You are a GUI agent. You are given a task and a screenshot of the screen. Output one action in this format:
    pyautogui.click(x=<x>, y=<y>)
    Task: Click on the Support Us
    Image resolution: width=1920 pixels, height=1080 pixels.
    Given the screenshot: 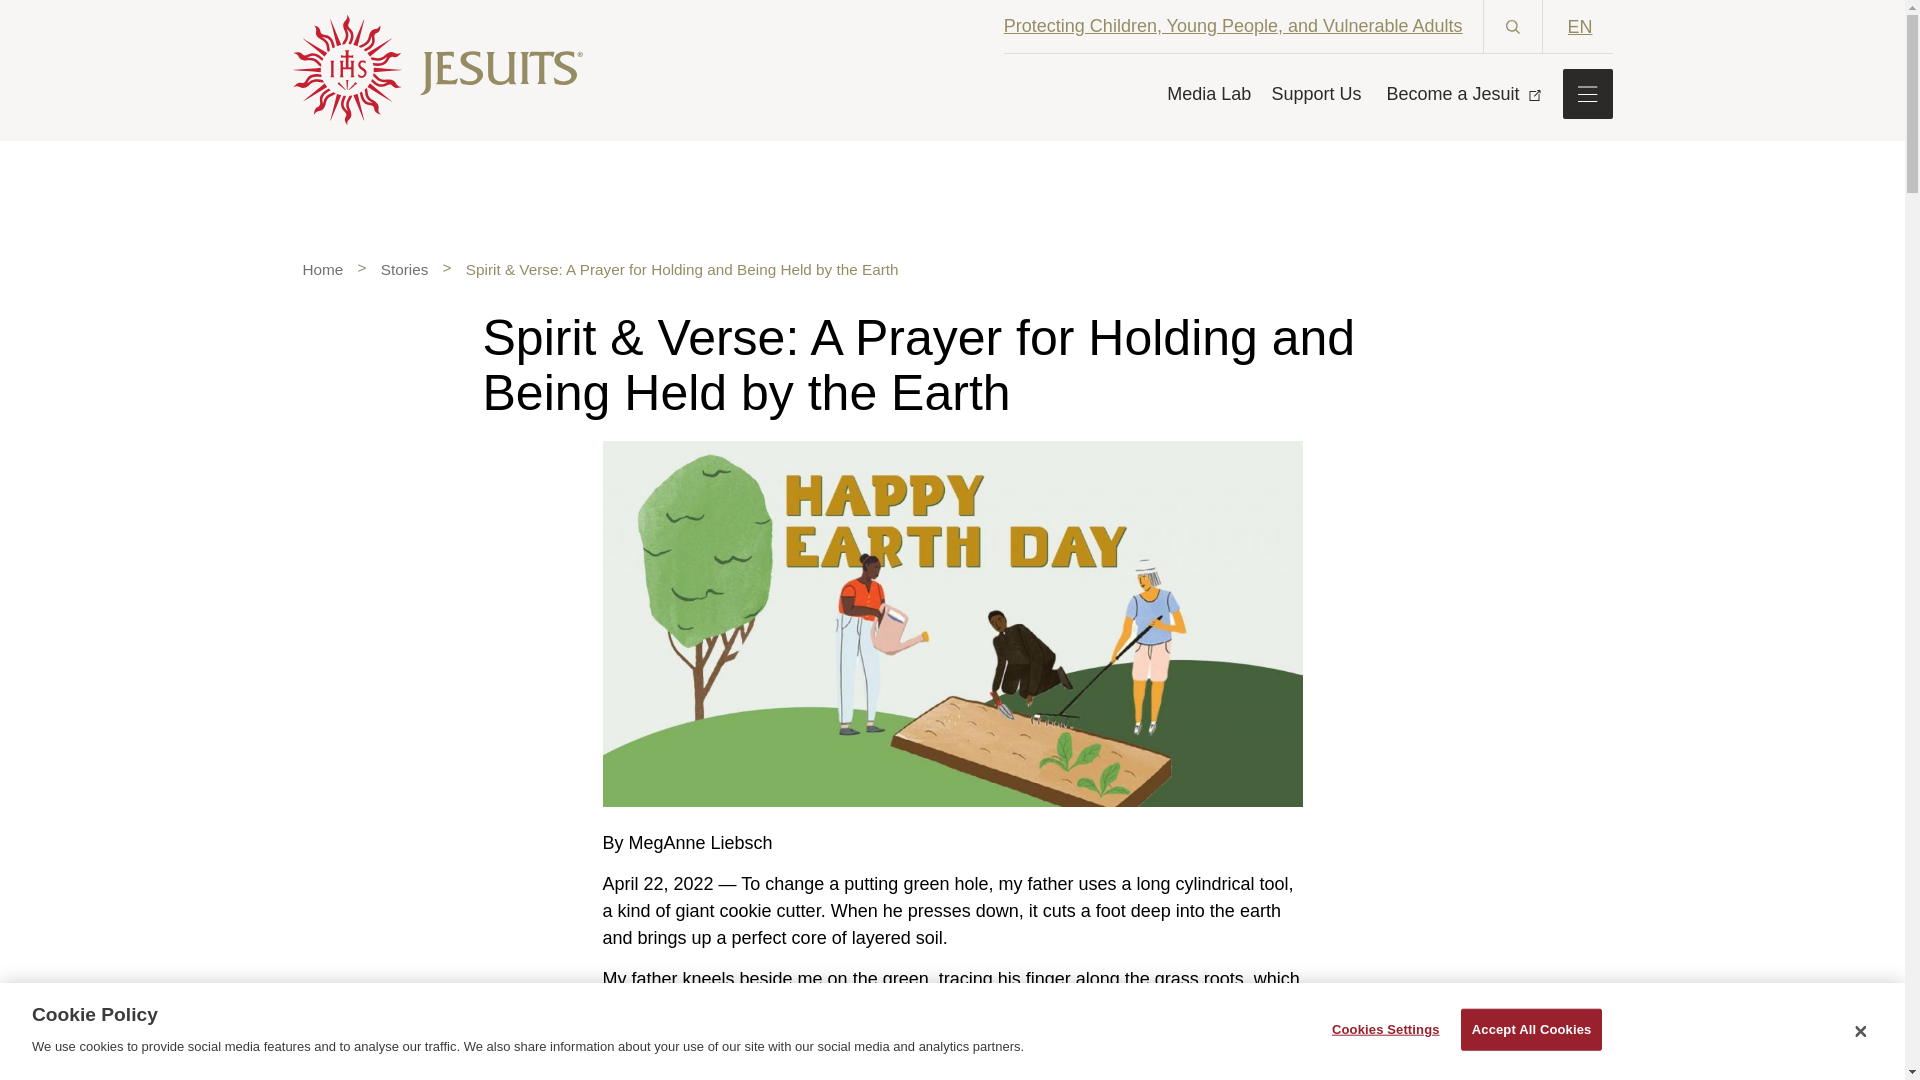 What is the action you would take?
    pyautogui.click(x=1316, y=92)
    